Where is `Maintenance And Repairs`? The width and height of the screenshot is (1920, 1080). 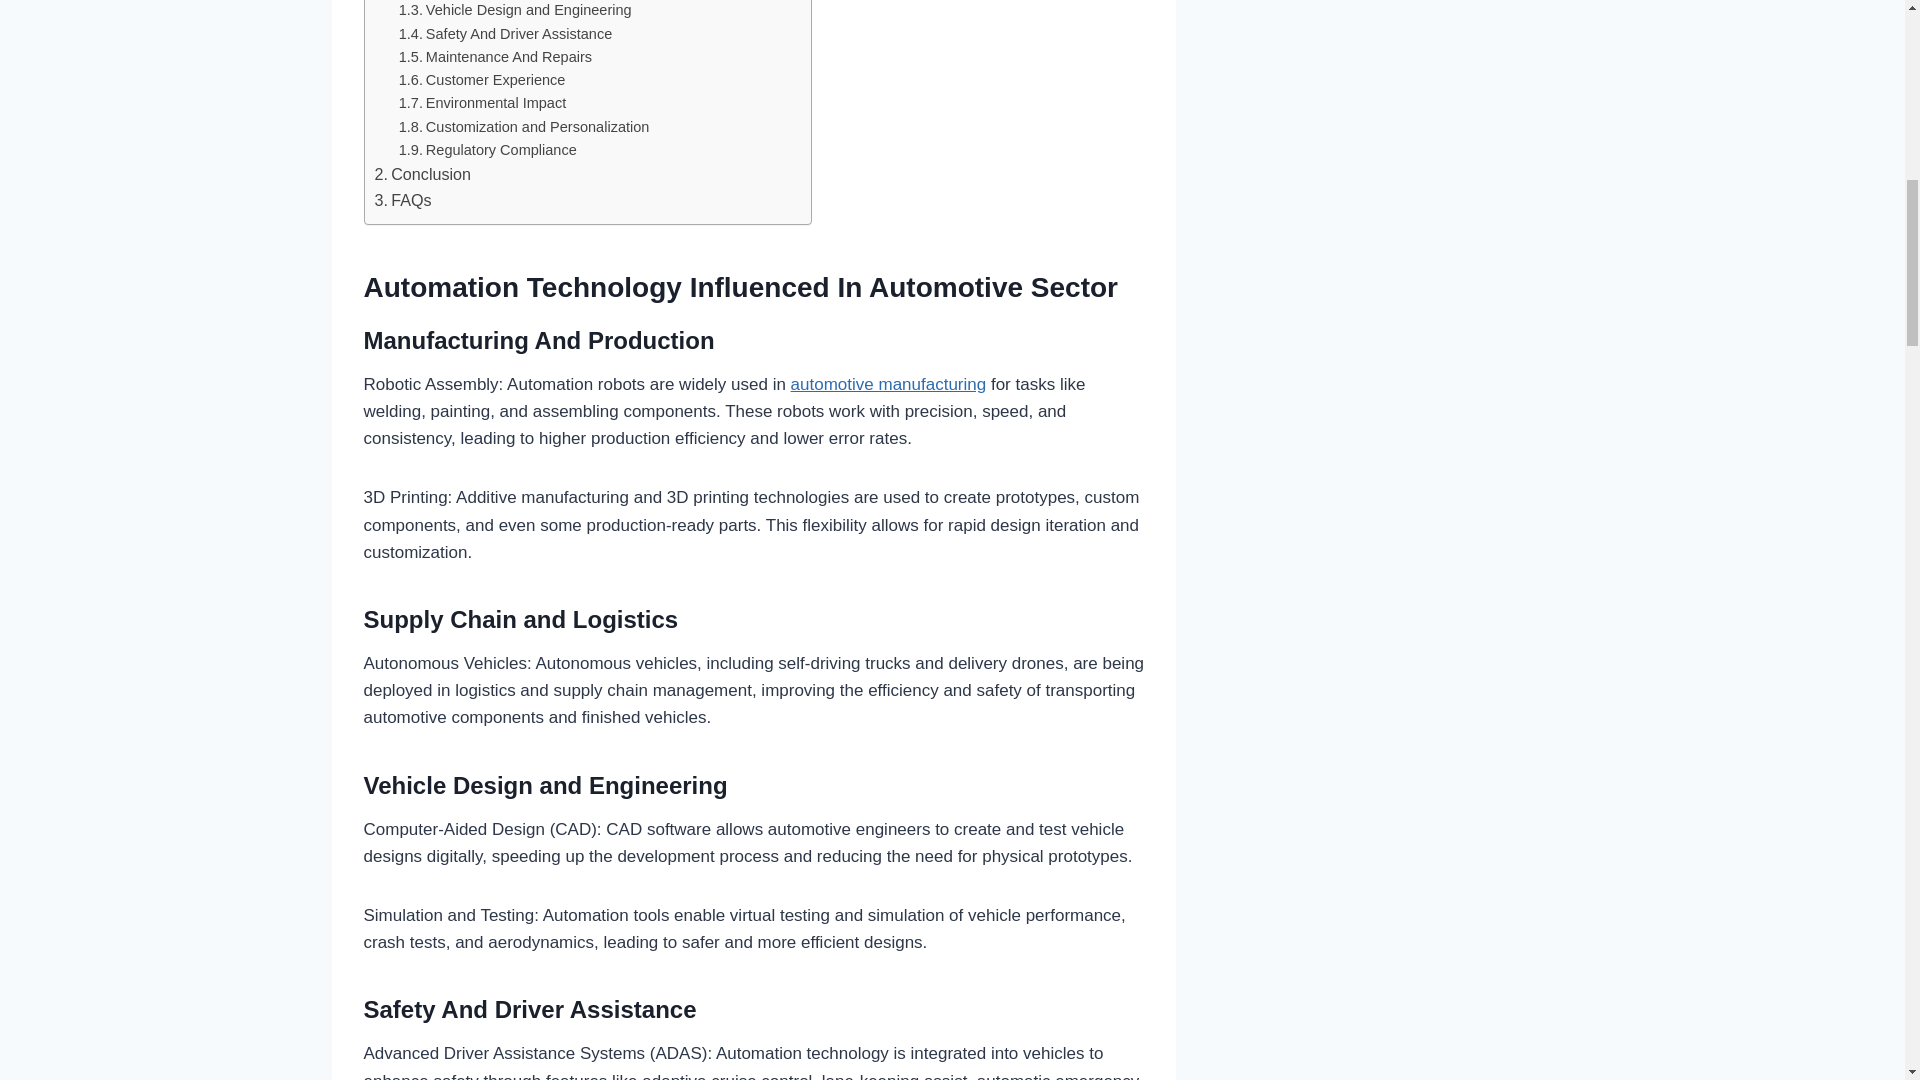
Maintenance And Repairs is located at coordinates (495, 58).